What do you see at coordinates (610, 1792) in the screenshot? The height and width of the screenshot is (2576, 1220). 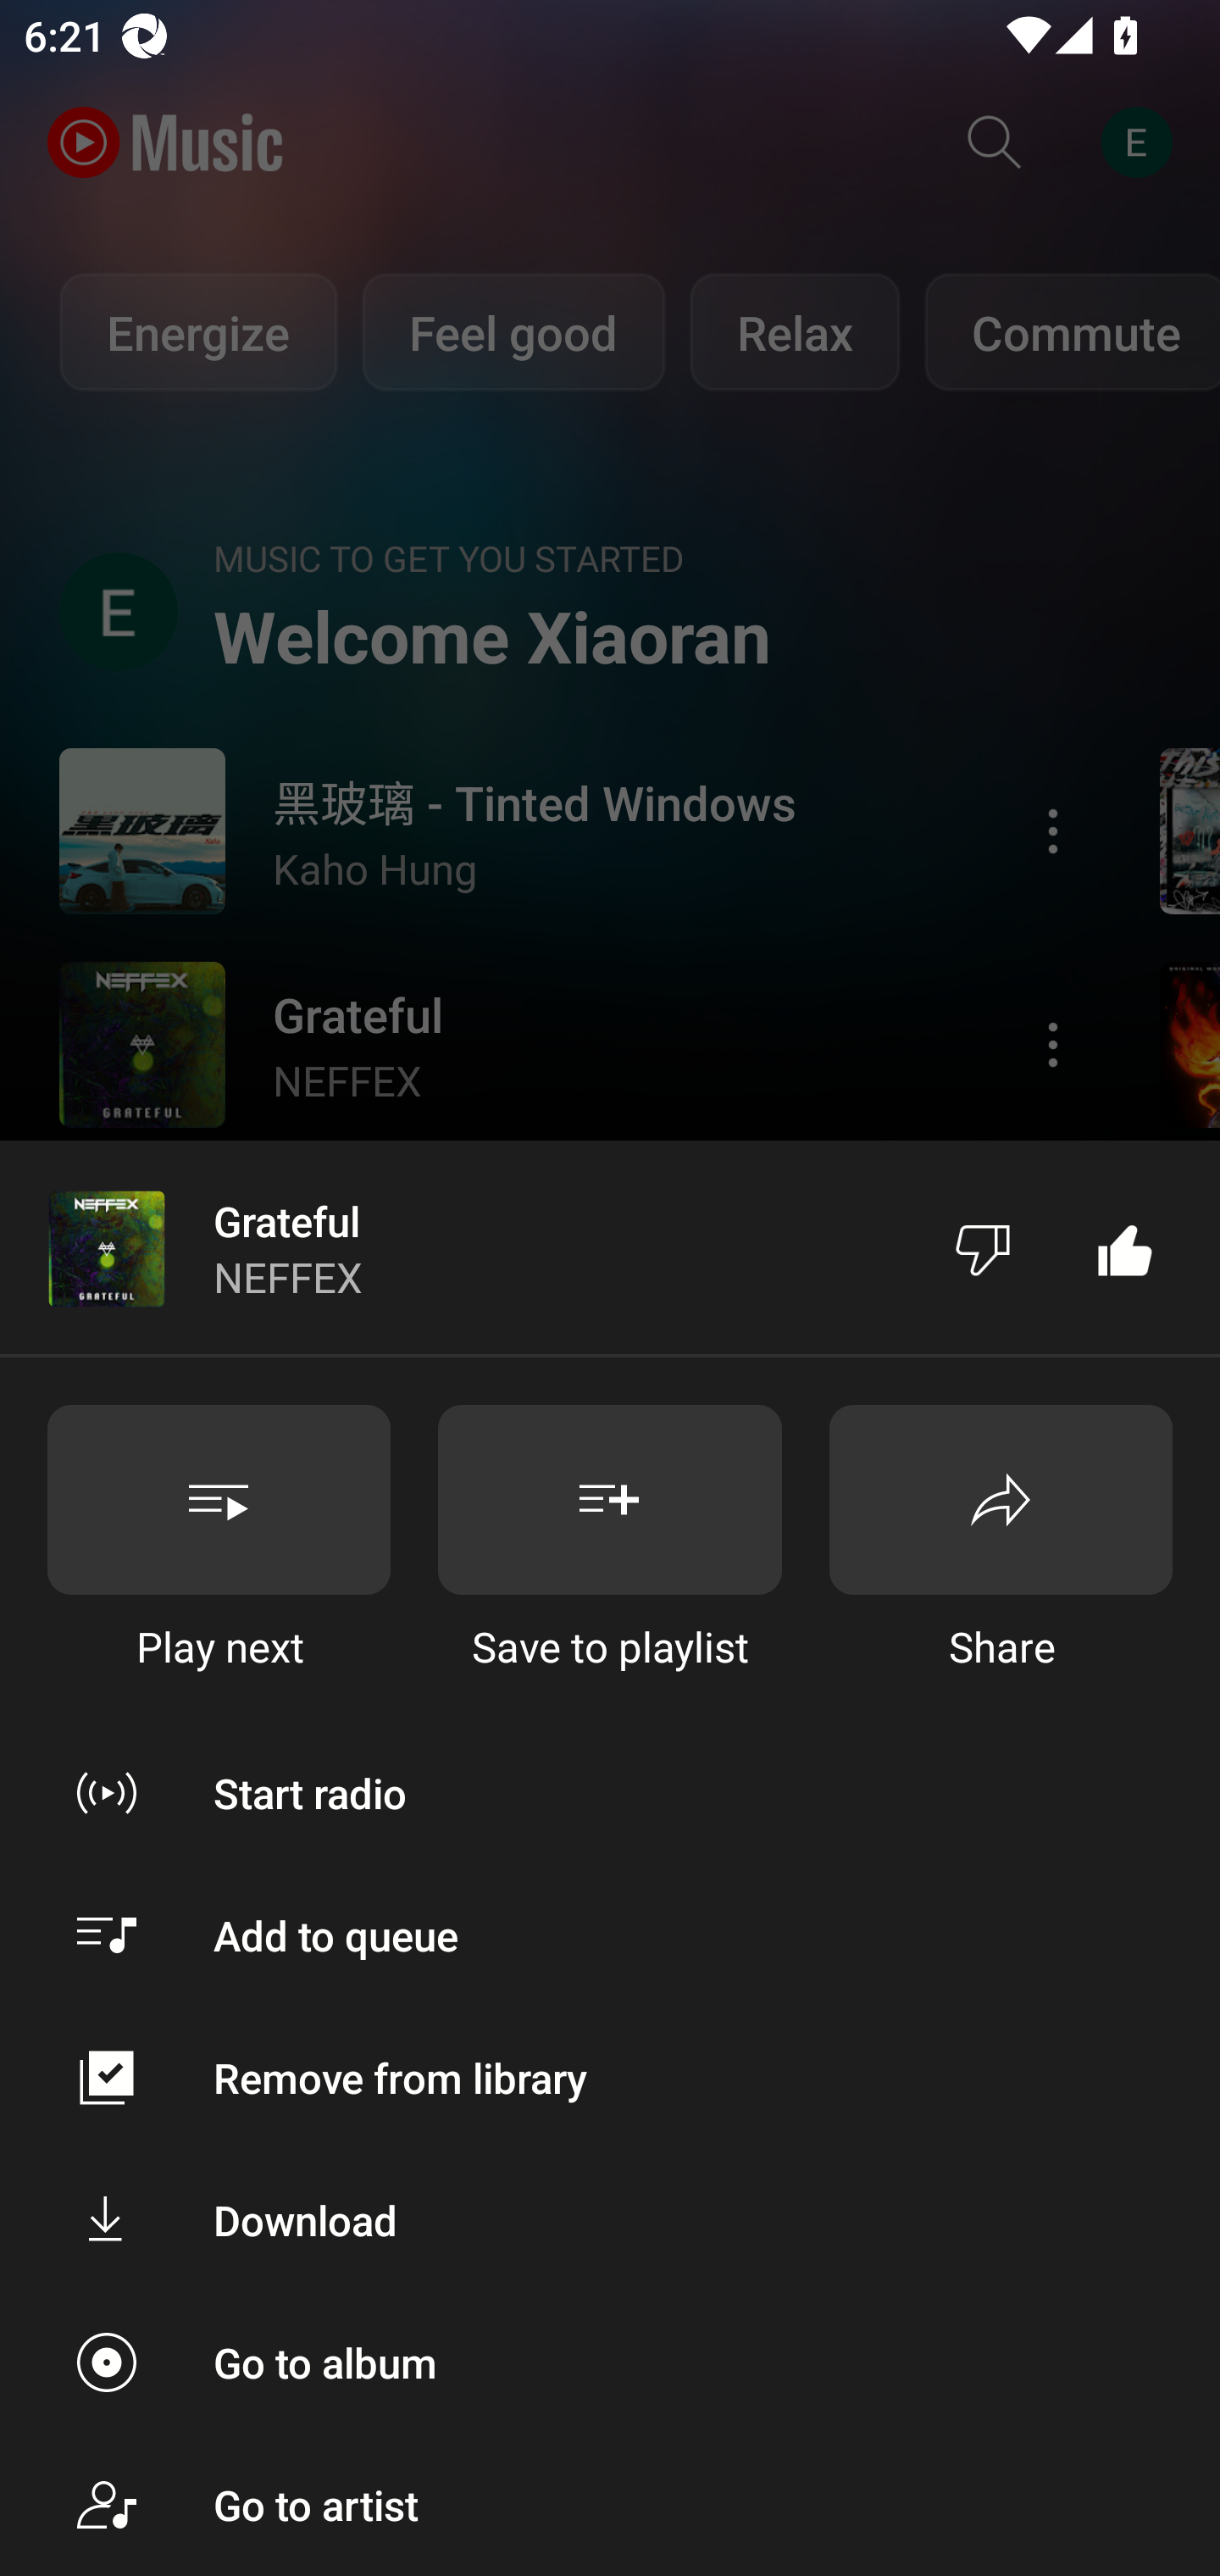 I see `Start radio` at bounding box center [610, 1792].